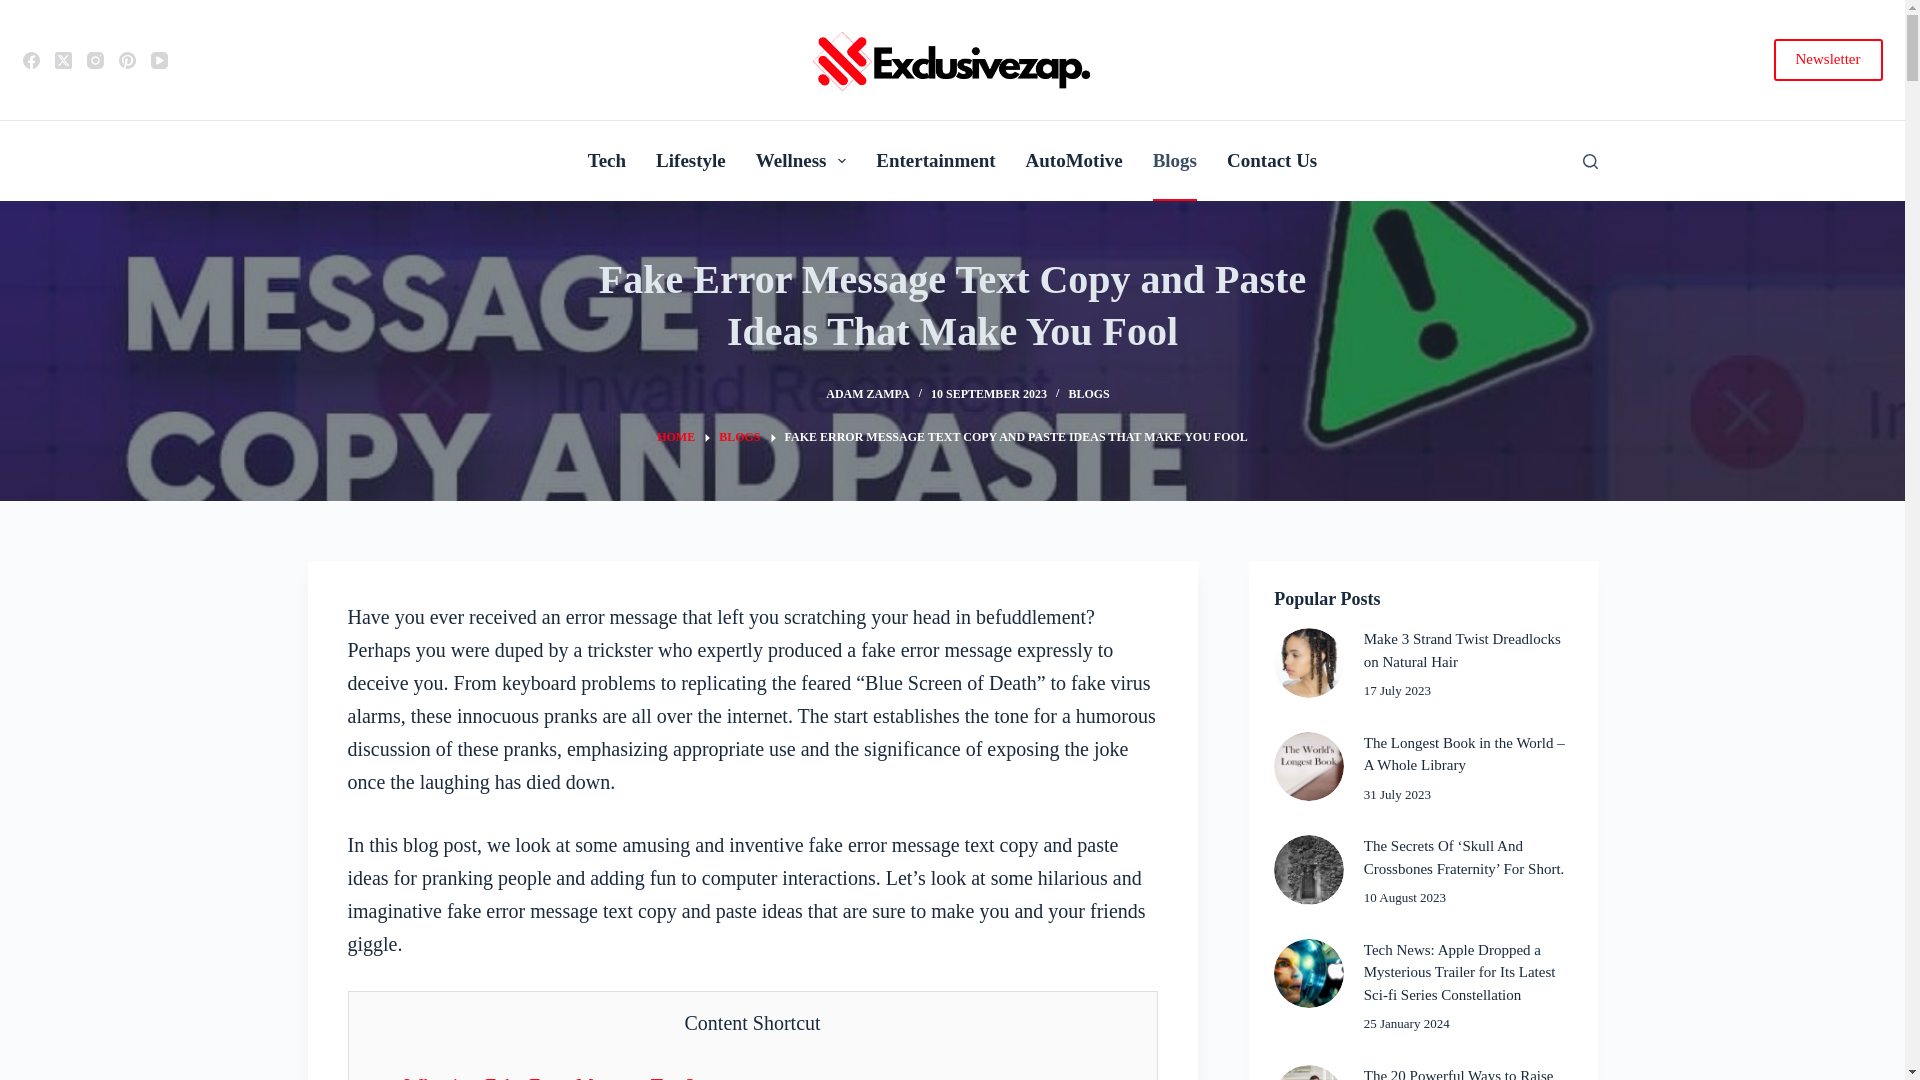  What do you see at coordinates (1272, 160) in the screenshot?
I see `Contact Us` at bounding box center [1272, 160].